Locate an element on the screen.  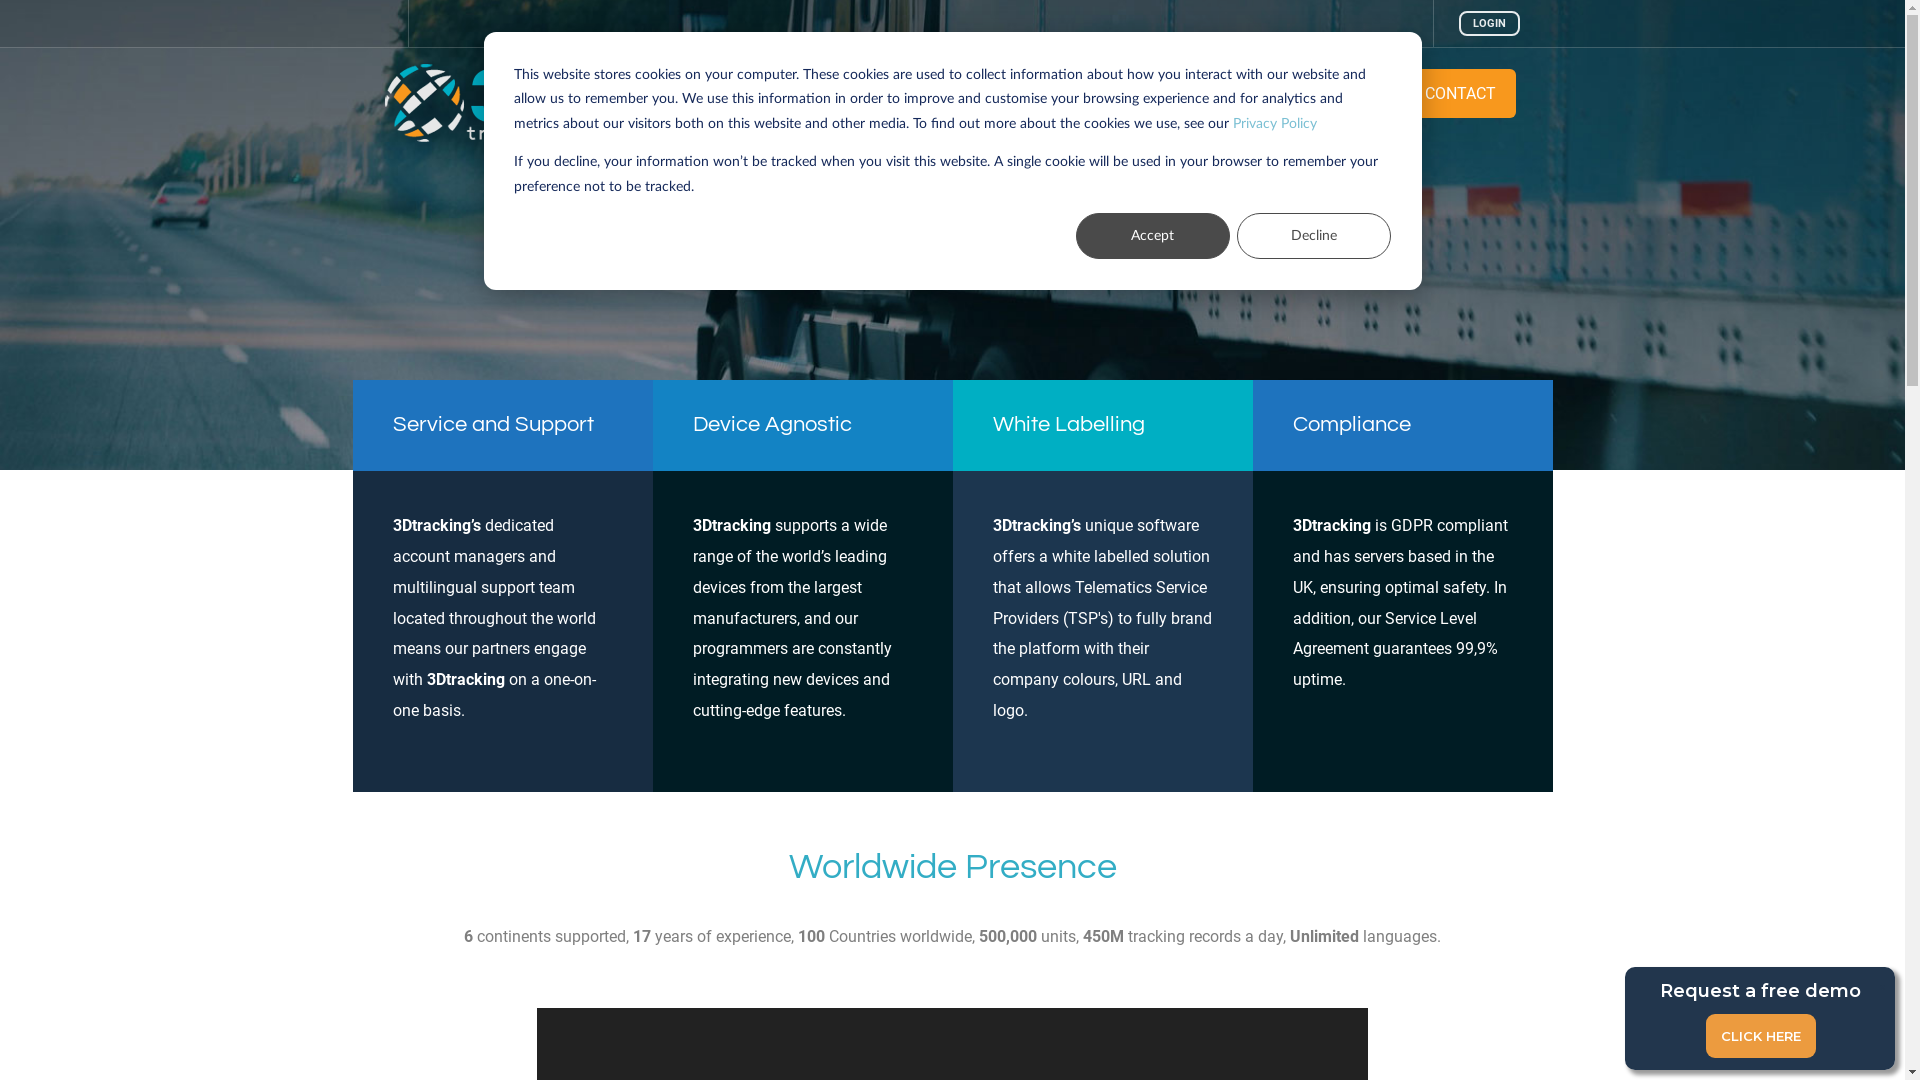
Partner/TSP Offering is located at coordinates (938, 94).